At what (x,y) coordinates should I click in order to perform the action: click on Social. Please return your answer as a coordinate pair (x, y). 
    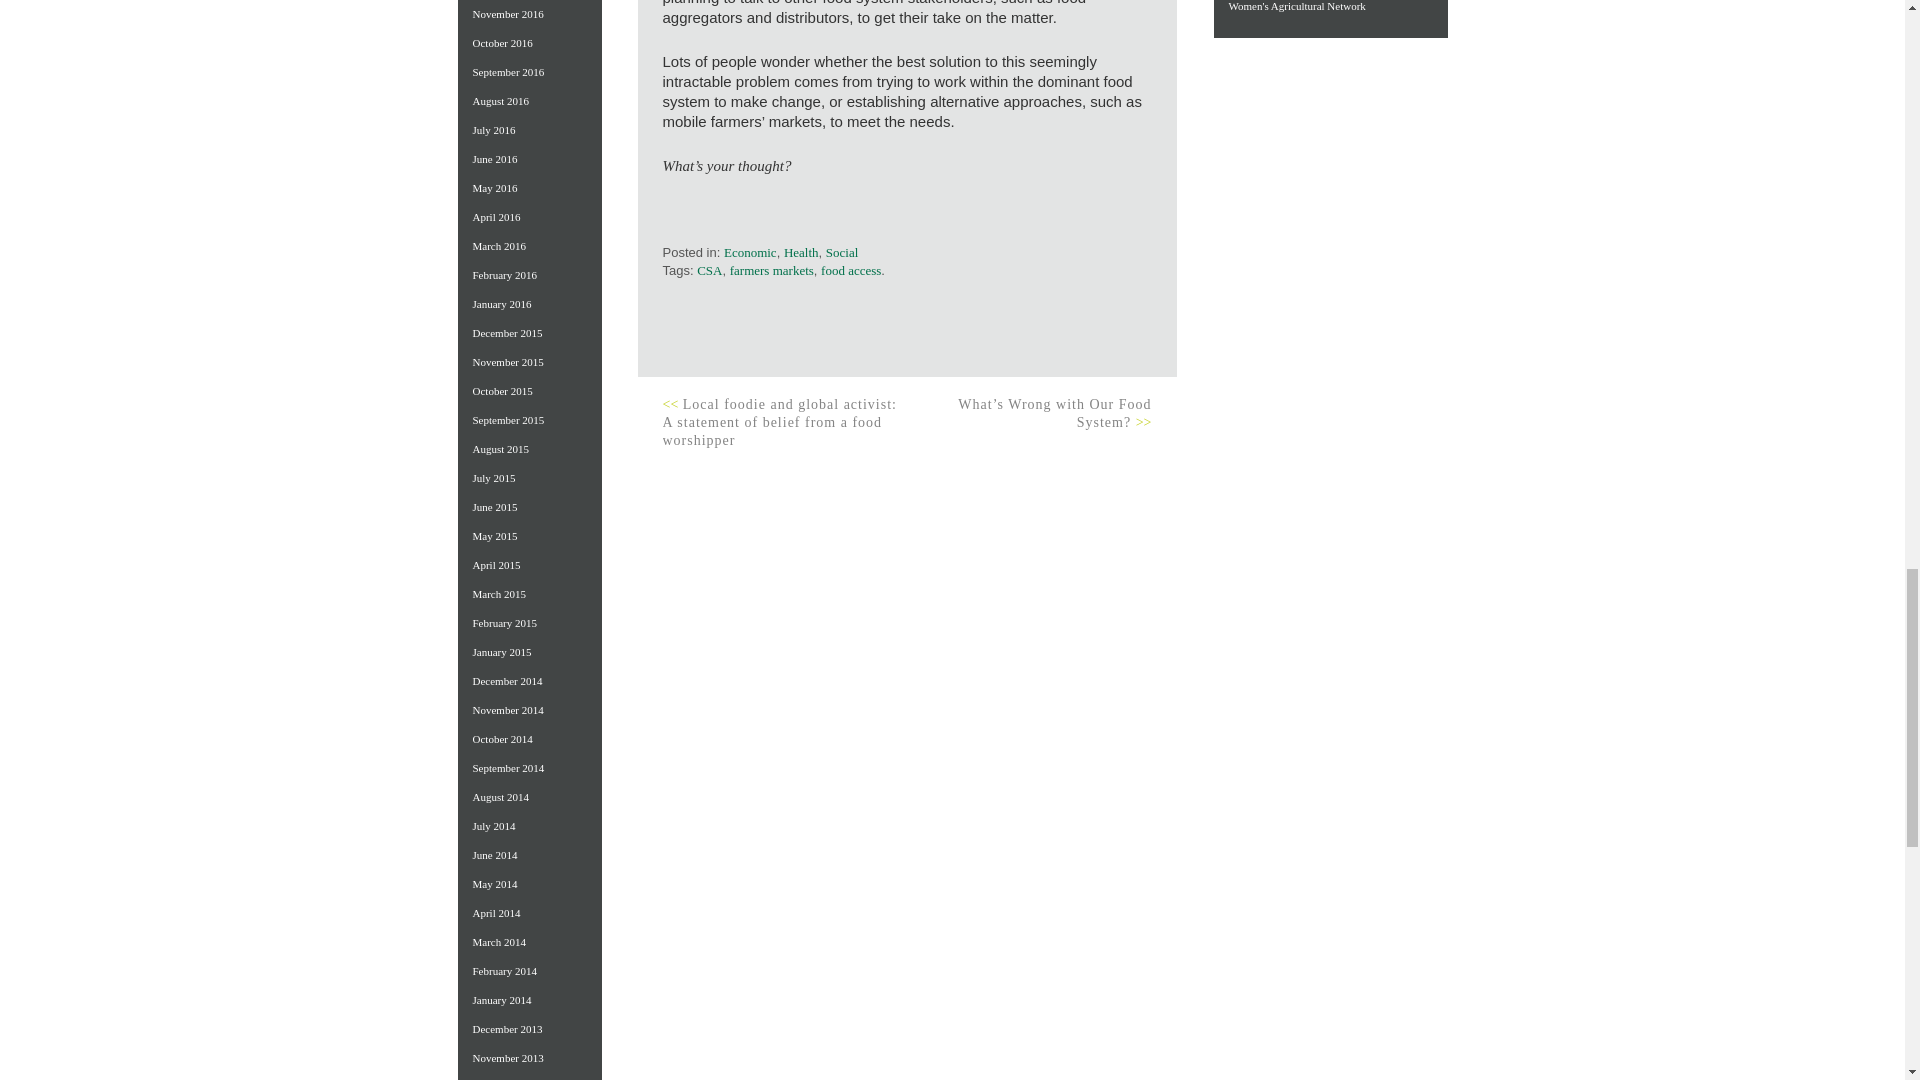
    Looking at the image, I should click on (842, 252).